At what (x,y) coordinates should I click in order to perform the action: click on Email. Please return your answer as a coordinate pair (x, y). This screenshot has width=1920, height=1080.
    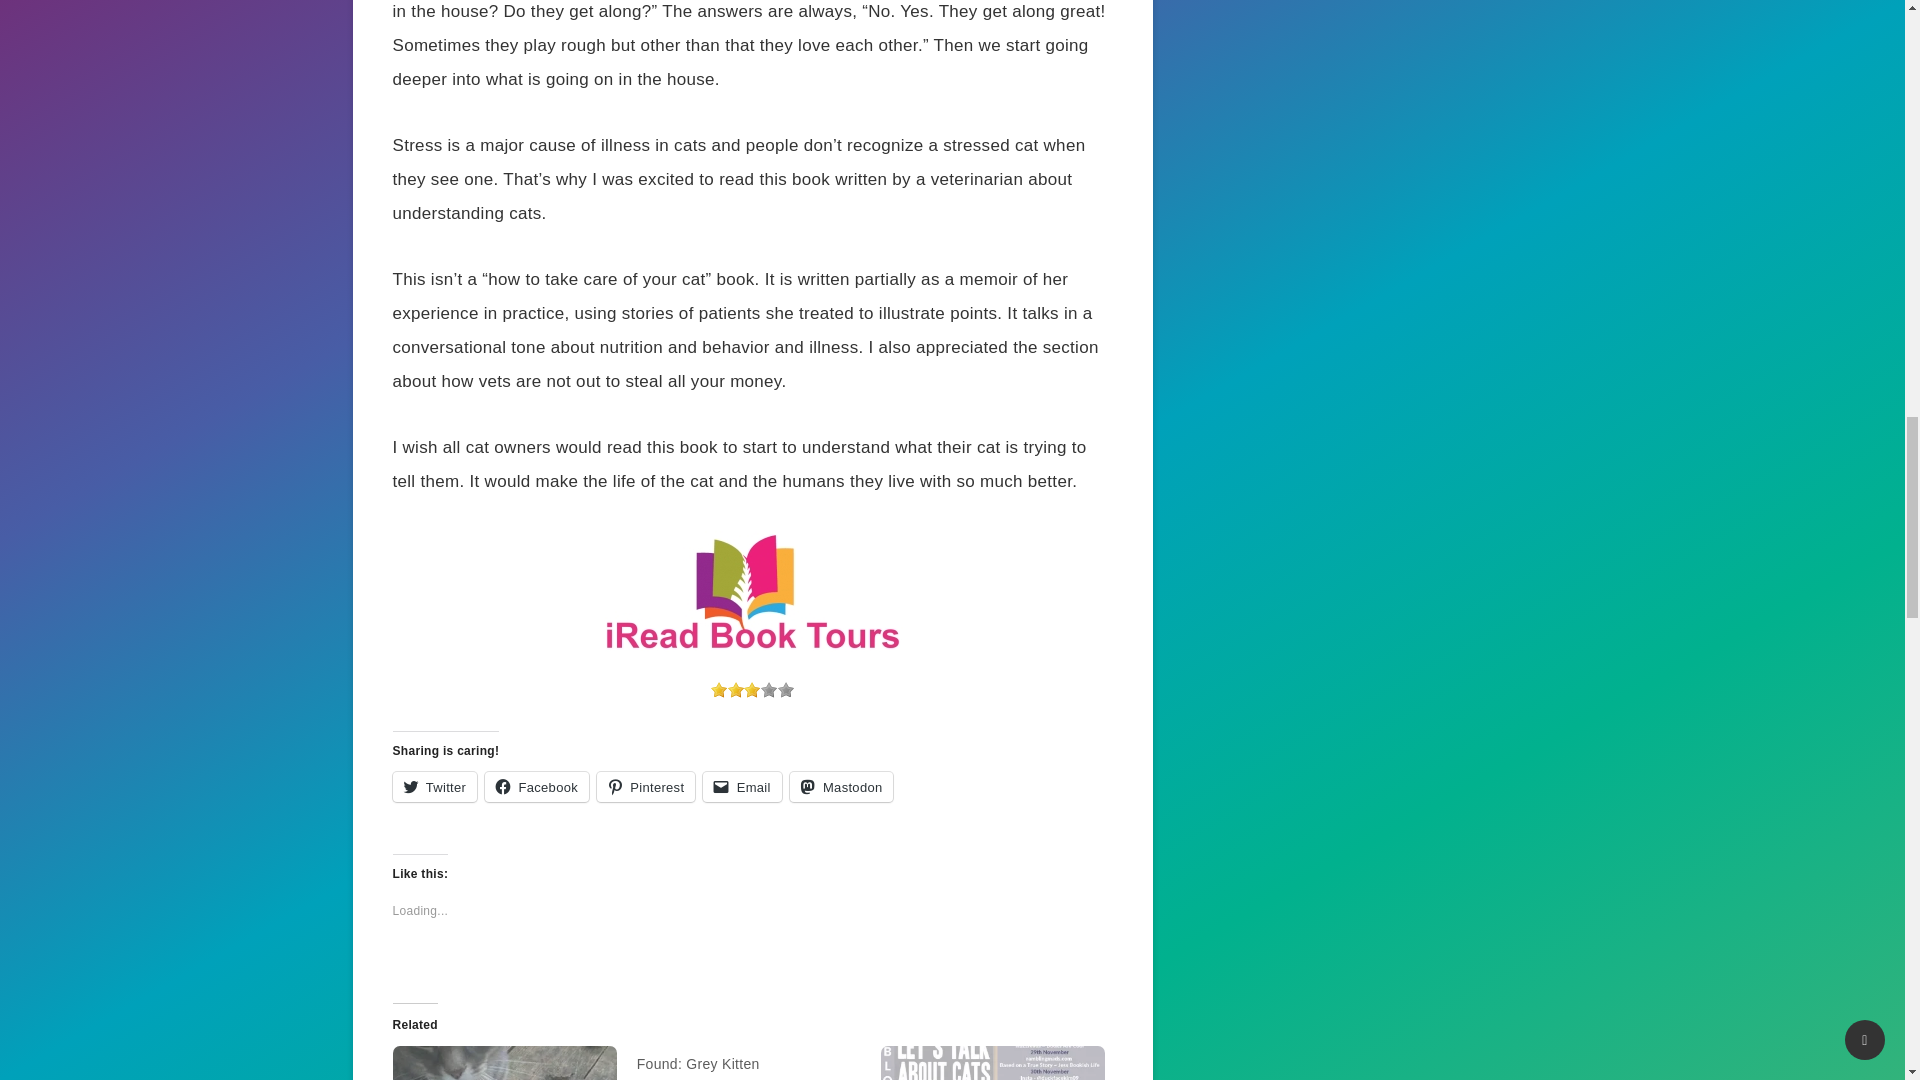
    Looking at the image, I should click on (742, 787).